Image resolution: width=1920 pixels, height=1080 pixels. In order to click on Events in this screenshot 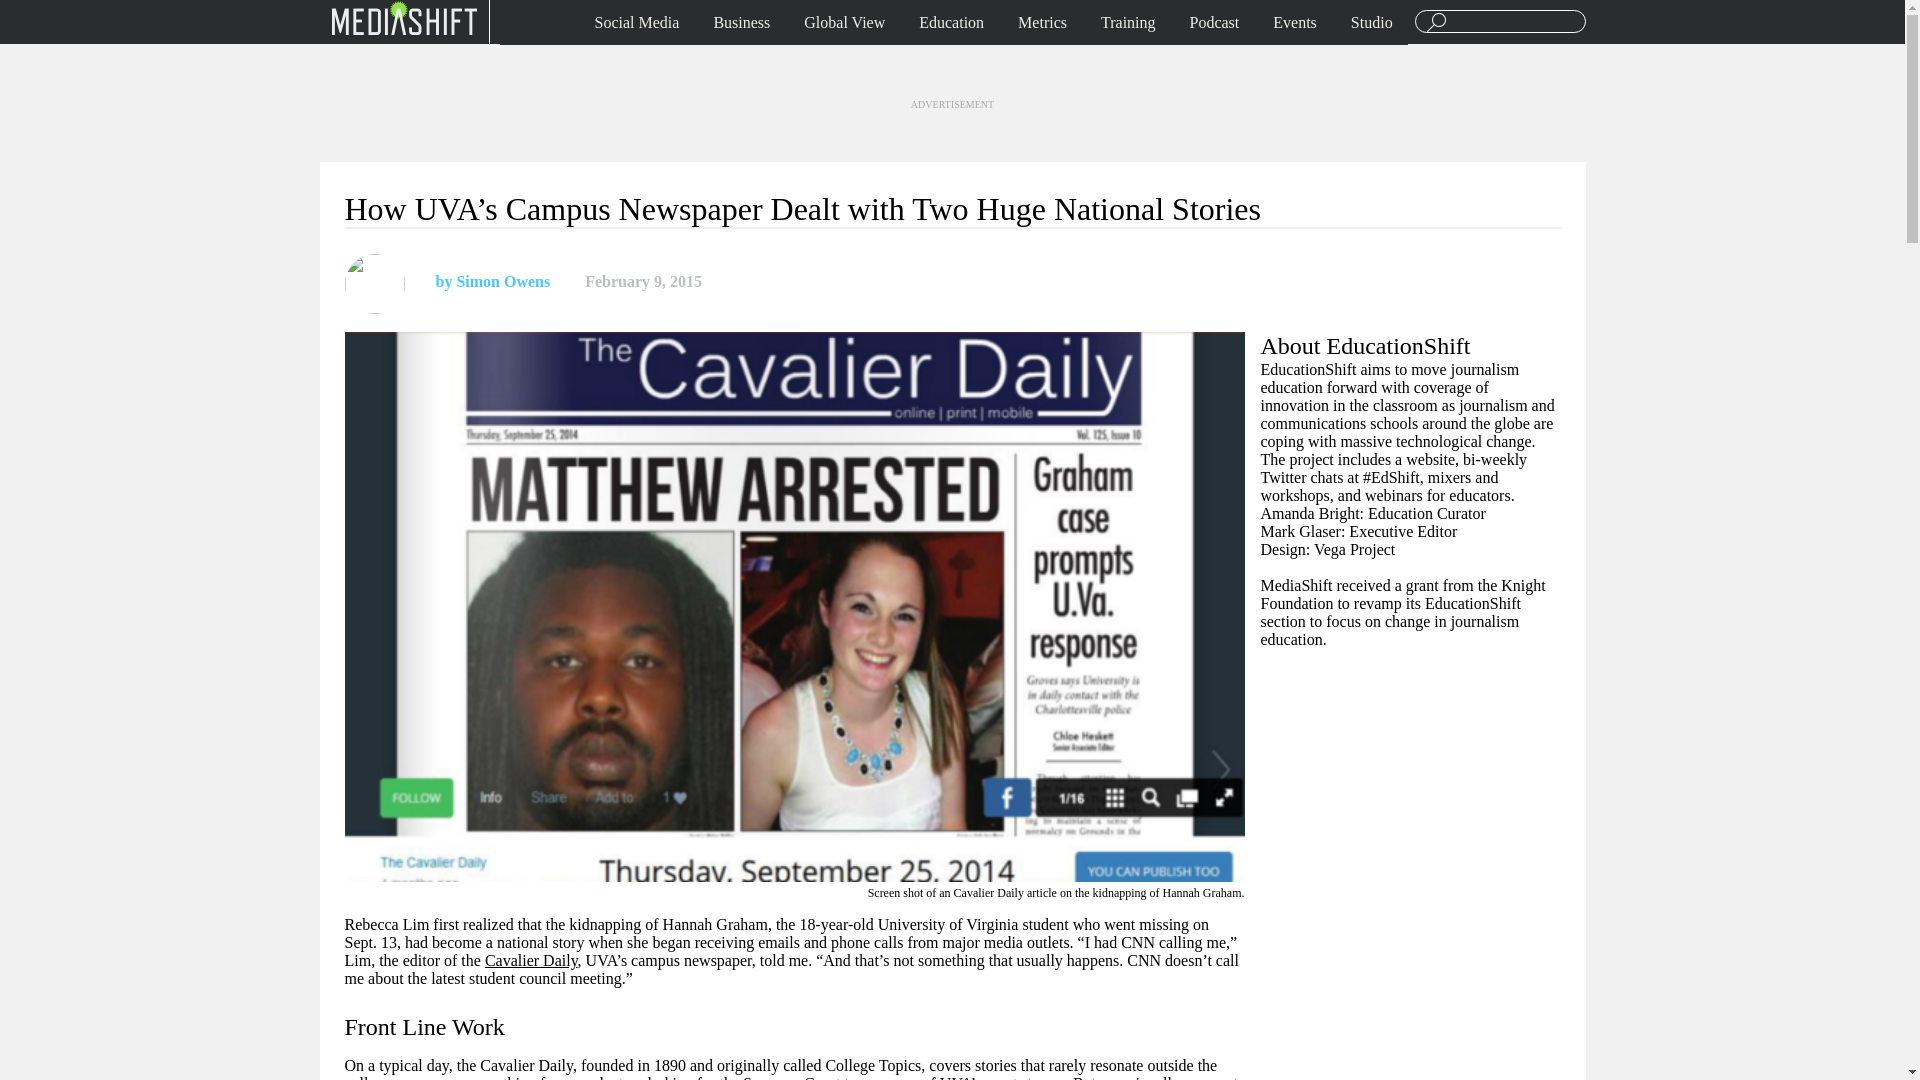, I will do `click(1294, 22)`.